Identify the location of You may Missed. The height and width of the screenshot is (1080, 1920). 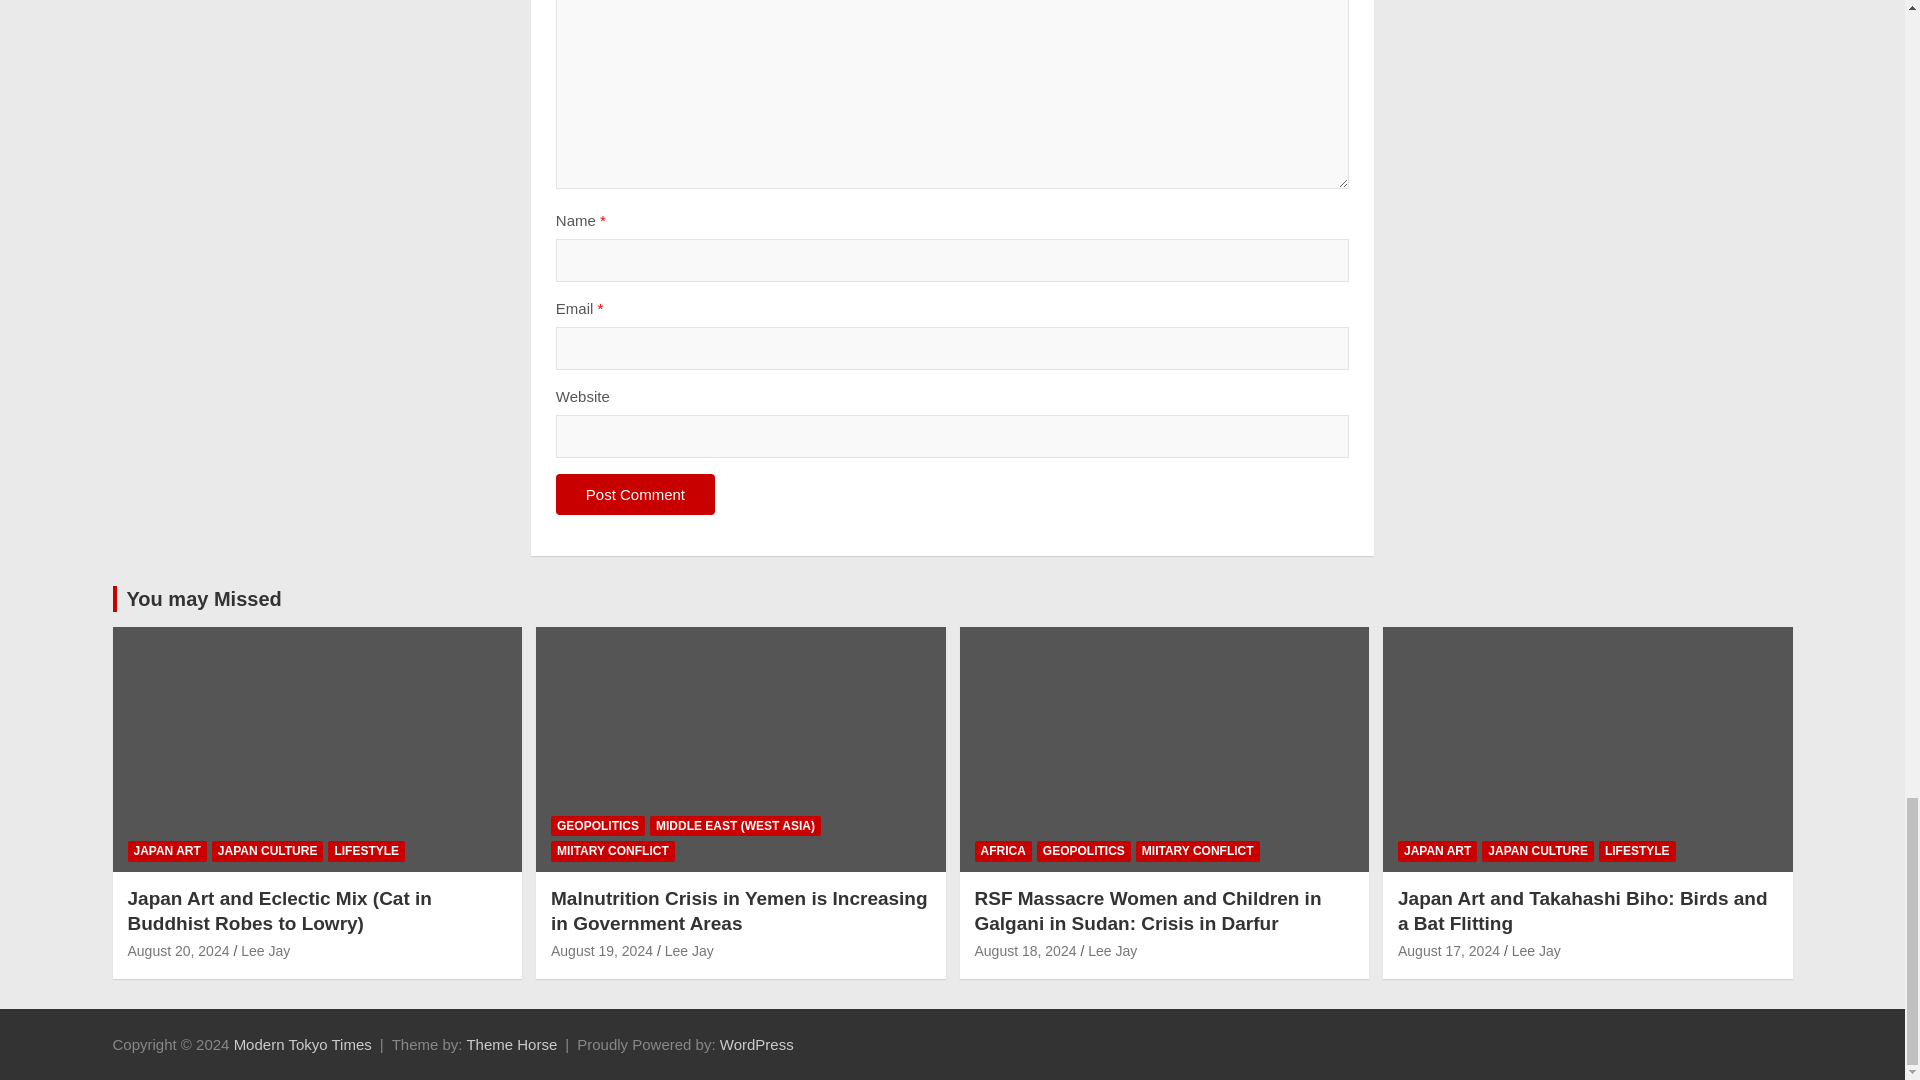
(203, 598).